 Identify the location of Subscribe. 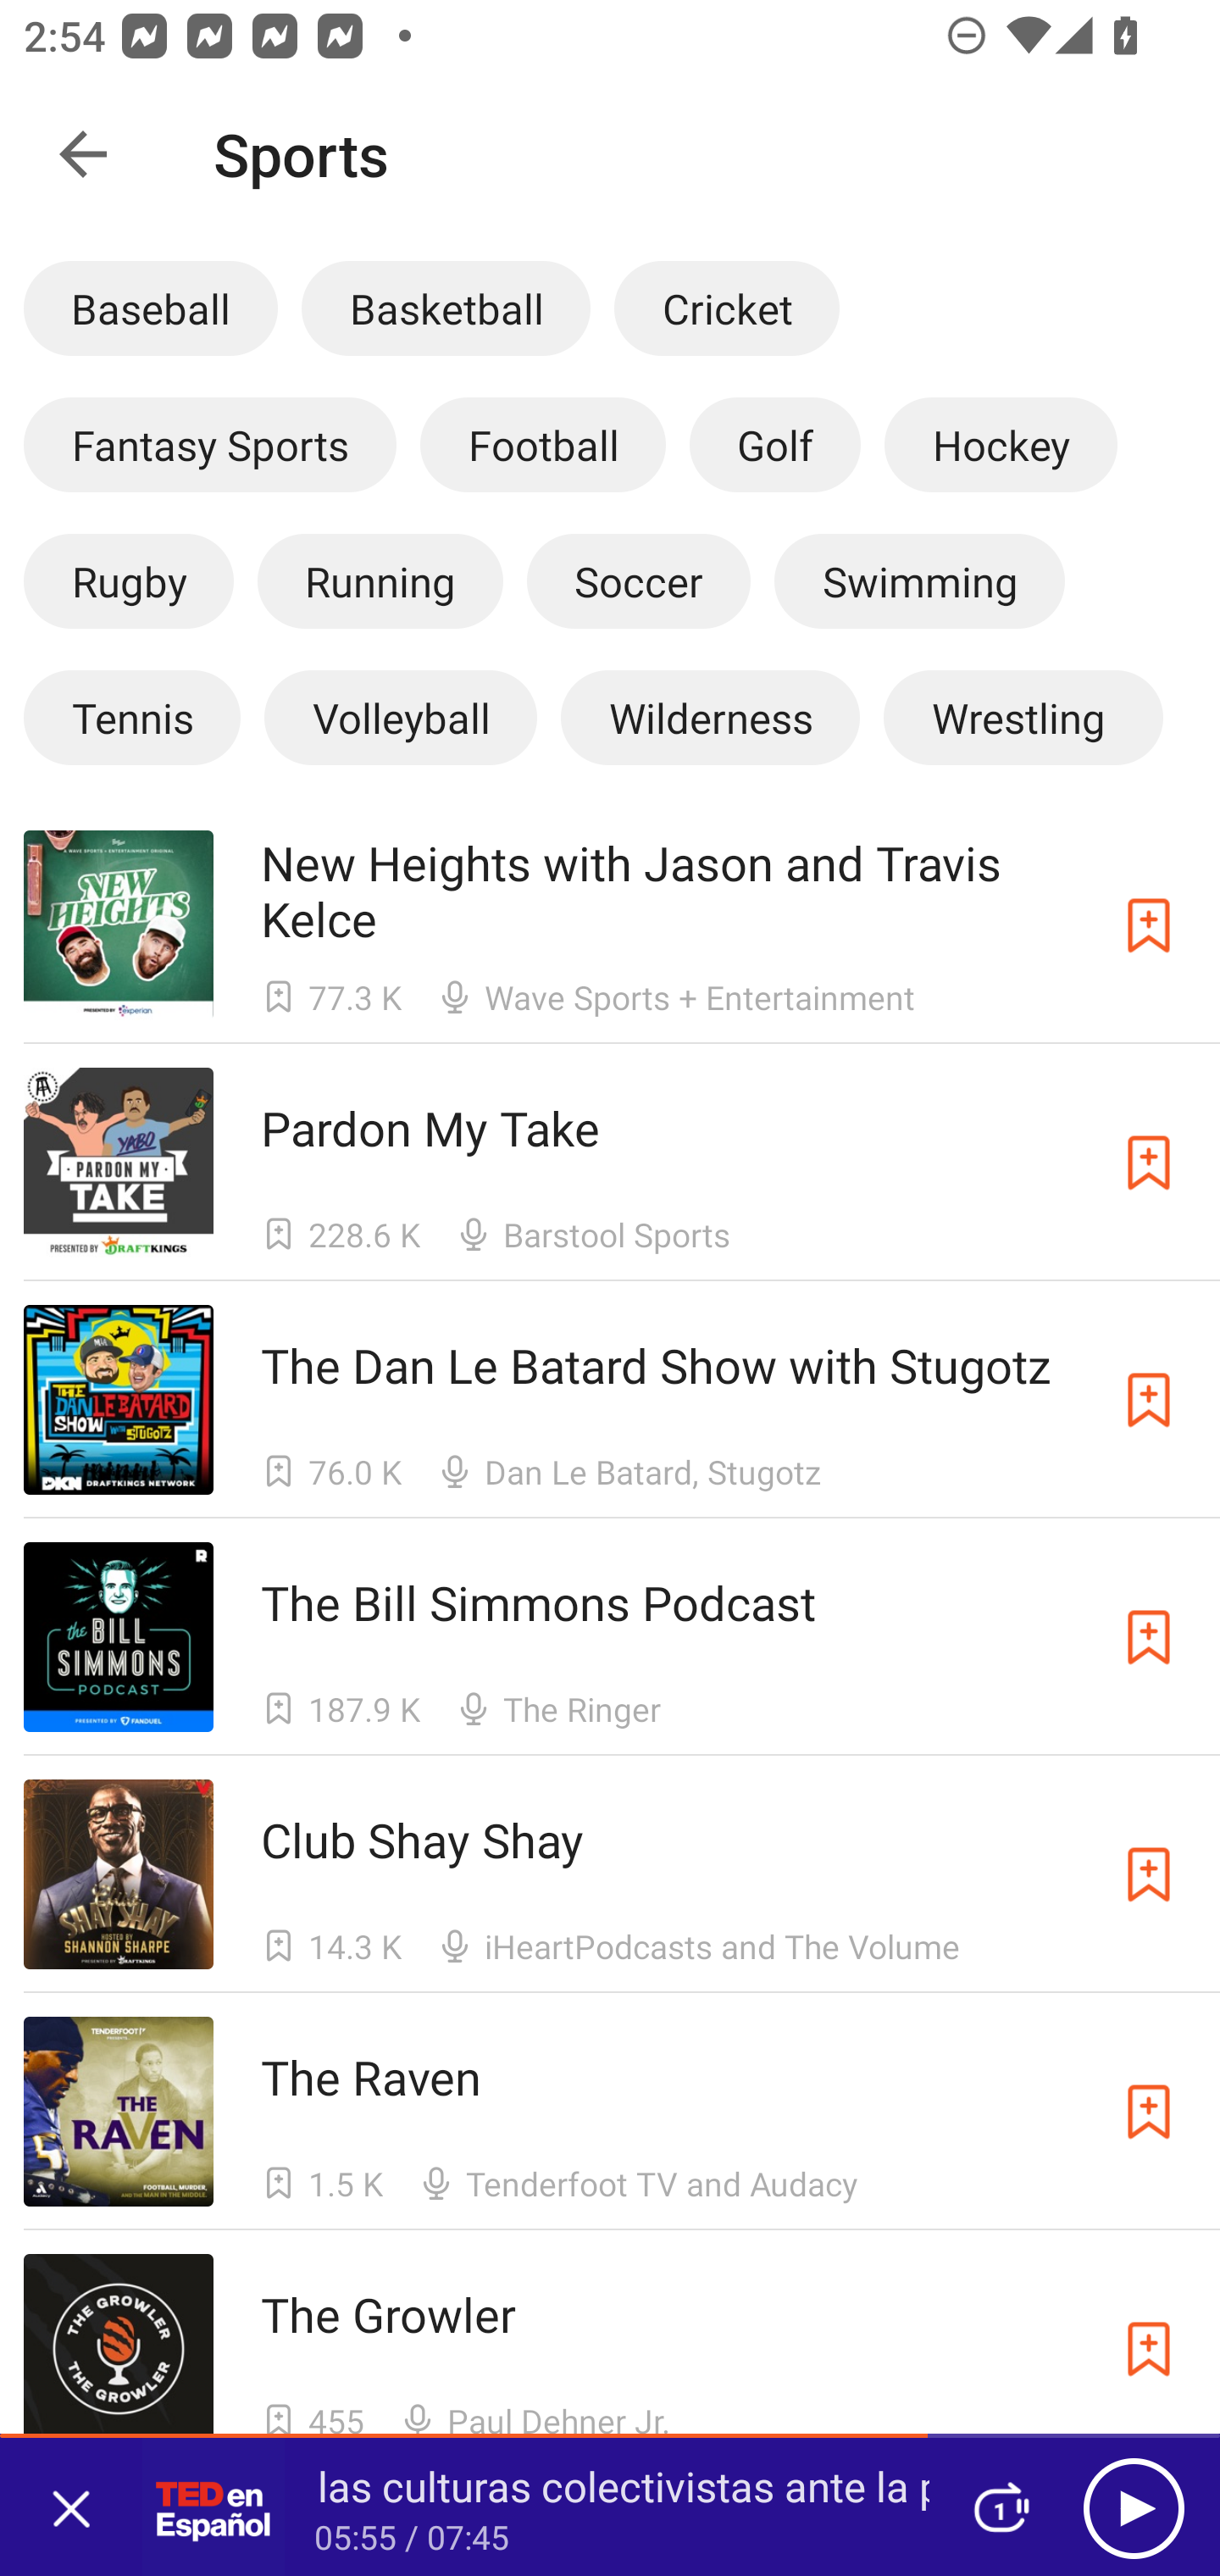
(1149, 1400).